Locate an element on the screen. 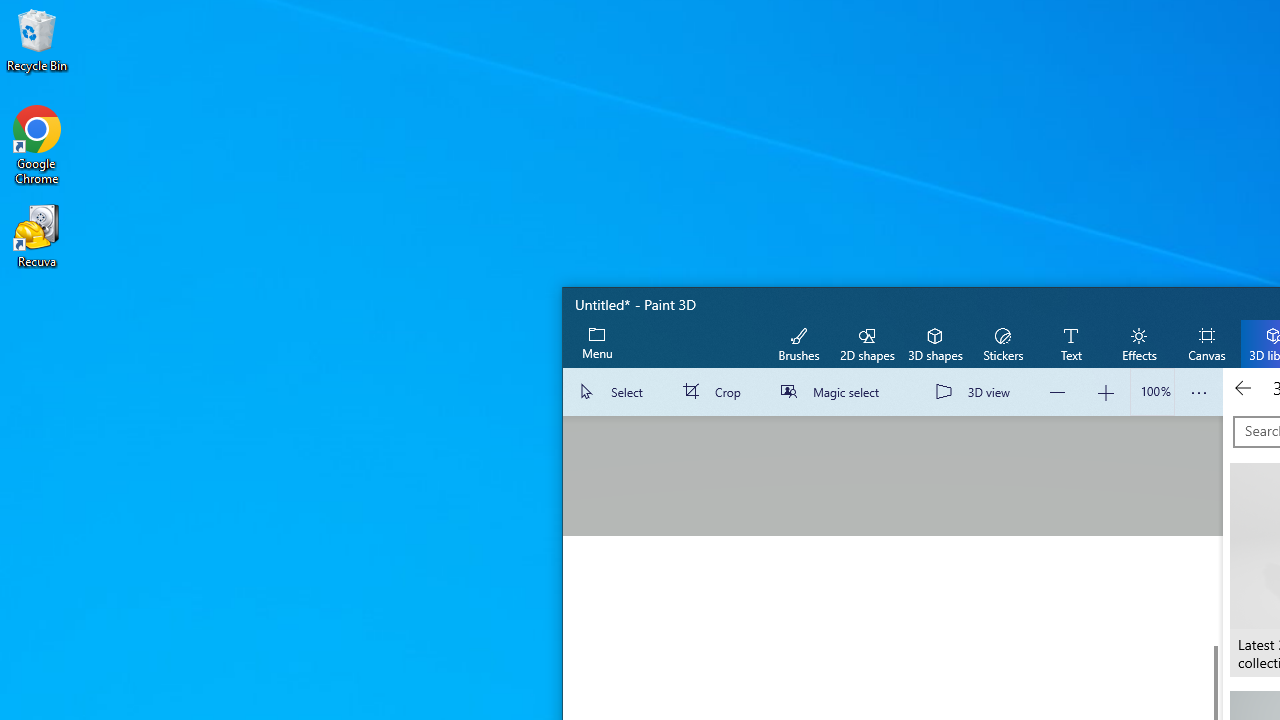 The image size is (1280, 720). Stickers is located at coordinates (1002, 343).